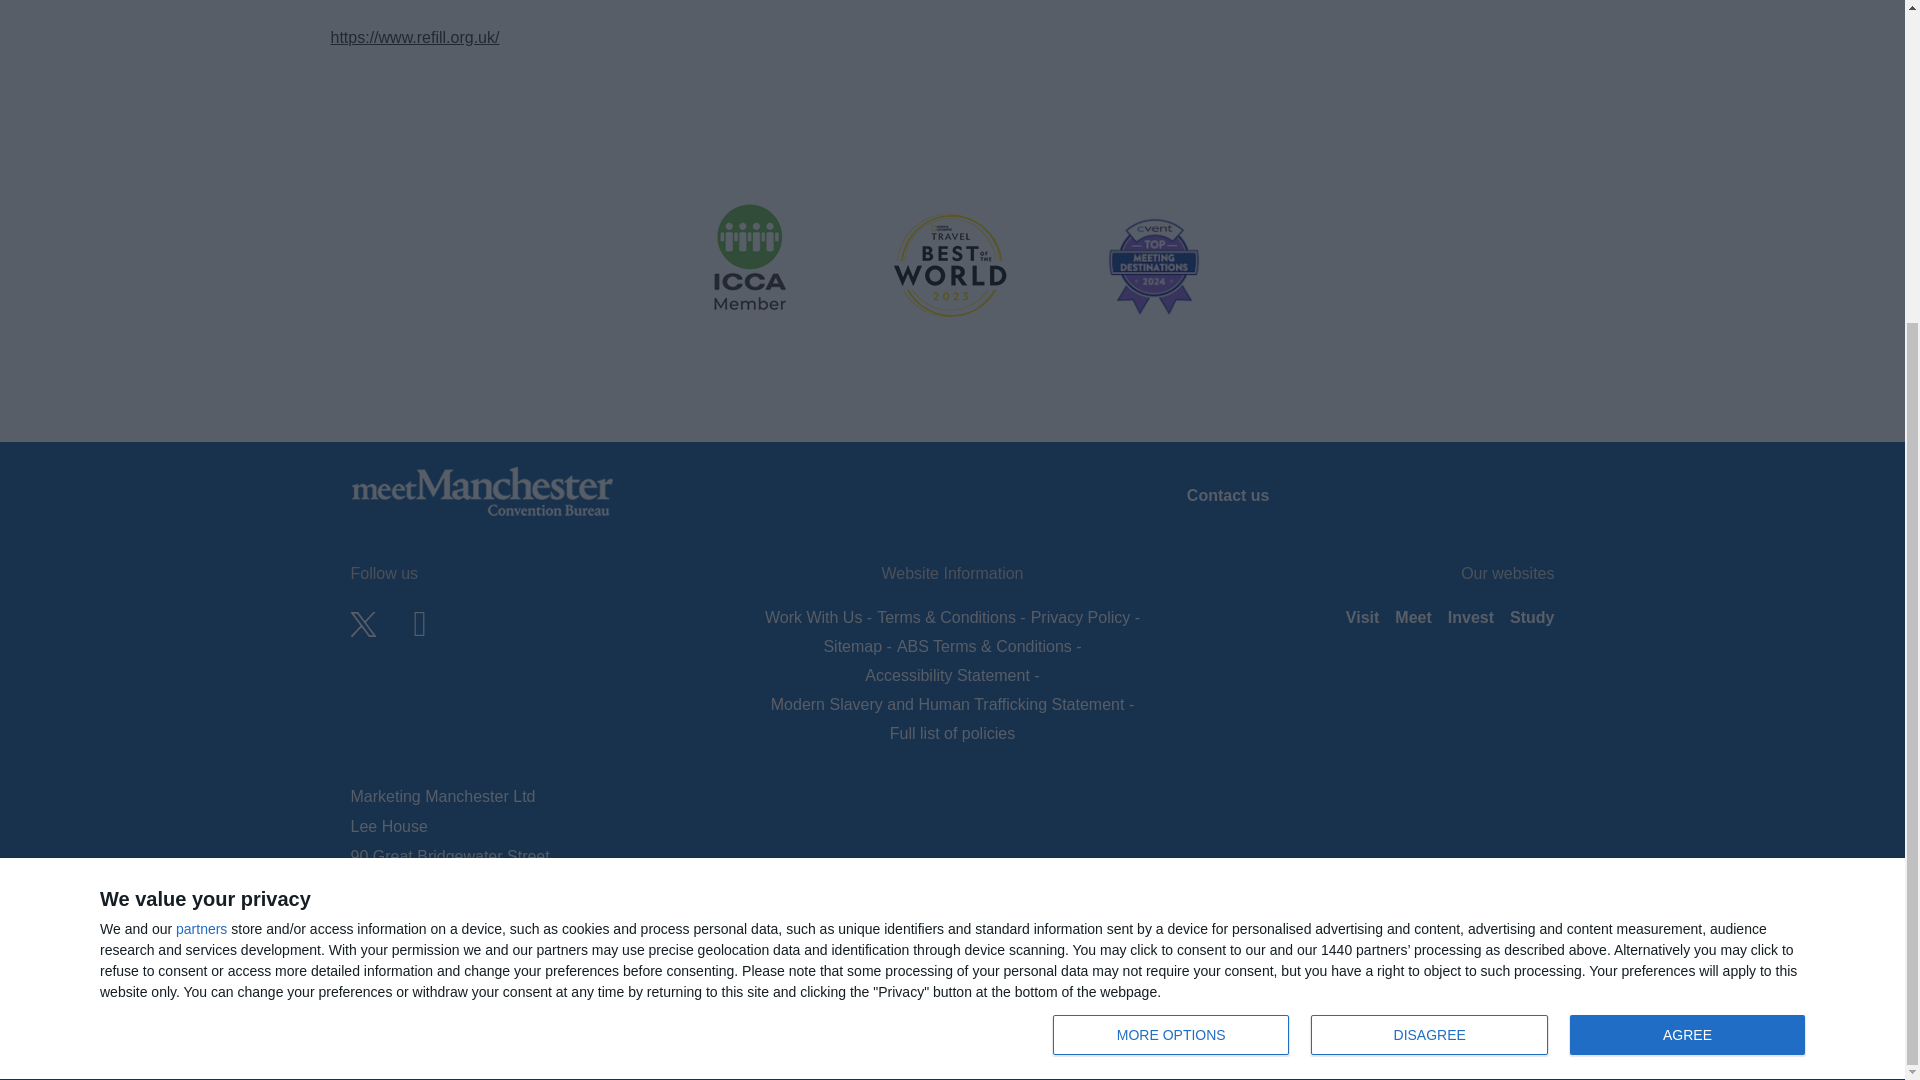 This screenshot has height=1080, width=1920. What do you see at coordinates (1362, 617) in the screenshot?
I see `Visit` at bounding box center [1362, 617].